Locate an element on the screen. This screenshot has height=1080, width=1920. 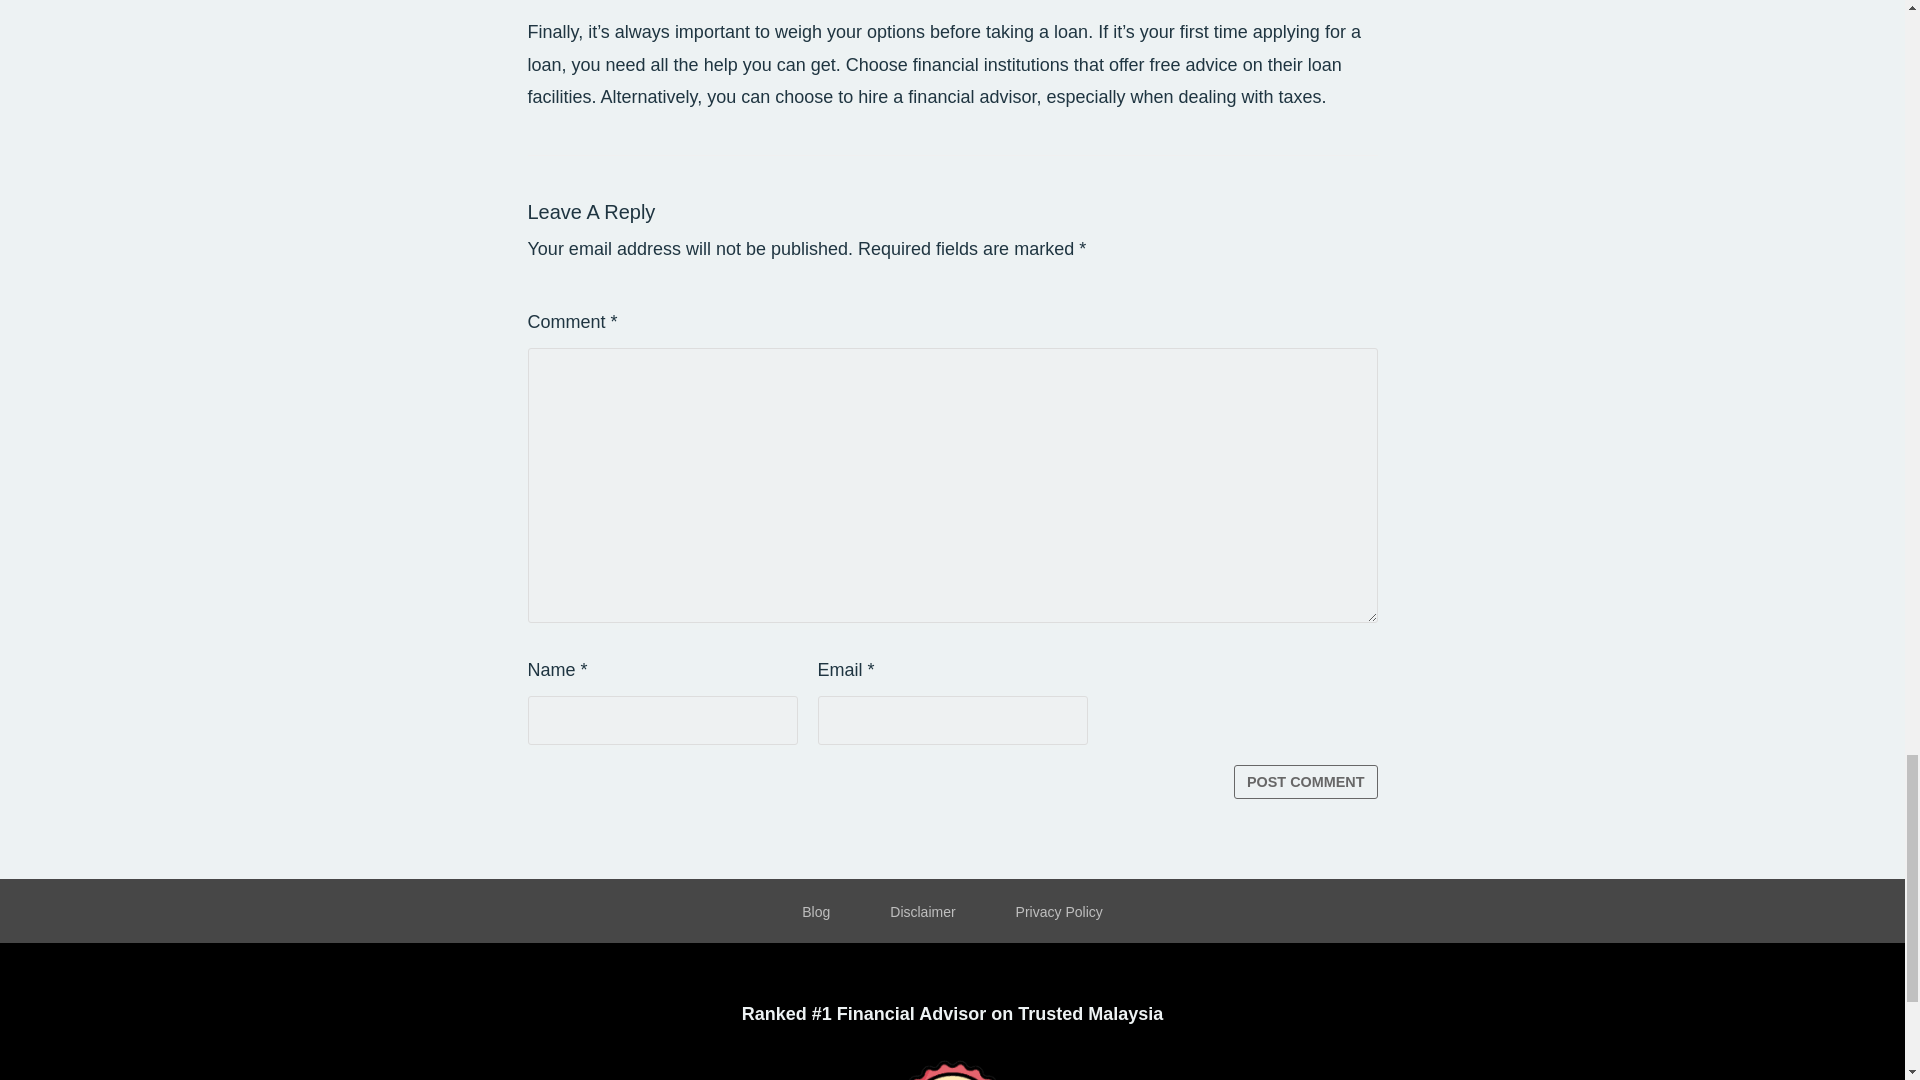
Post Comment is located at coordinates (1306, 782).